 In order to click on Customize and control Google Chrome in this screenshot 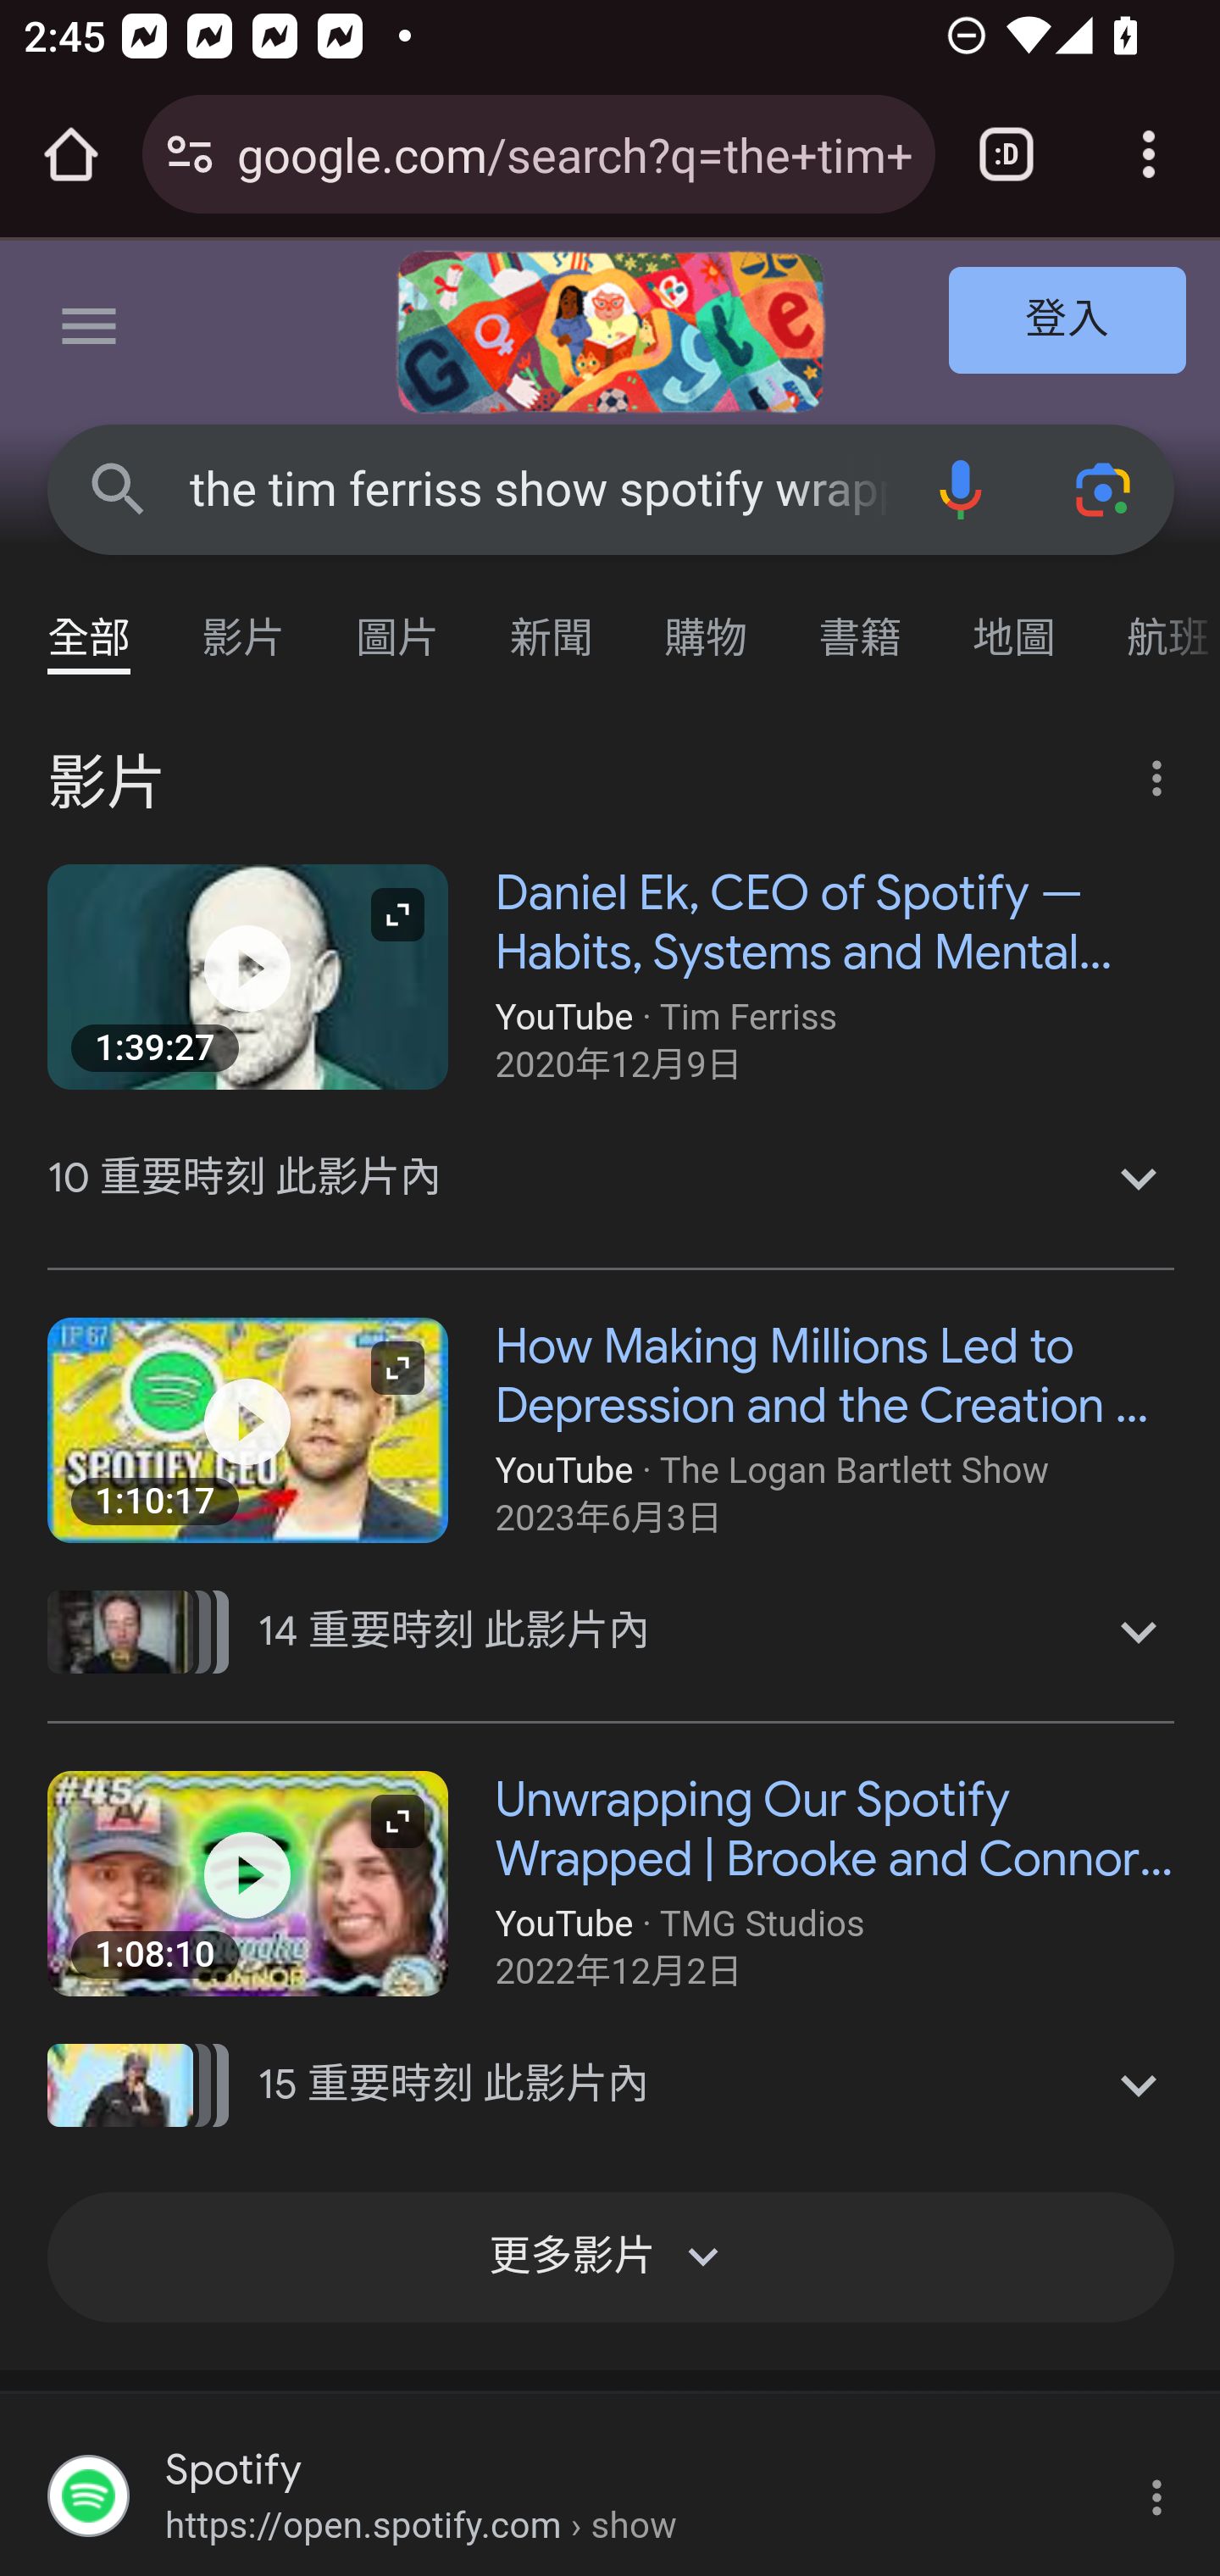, I will do `click(1149, 154)`.